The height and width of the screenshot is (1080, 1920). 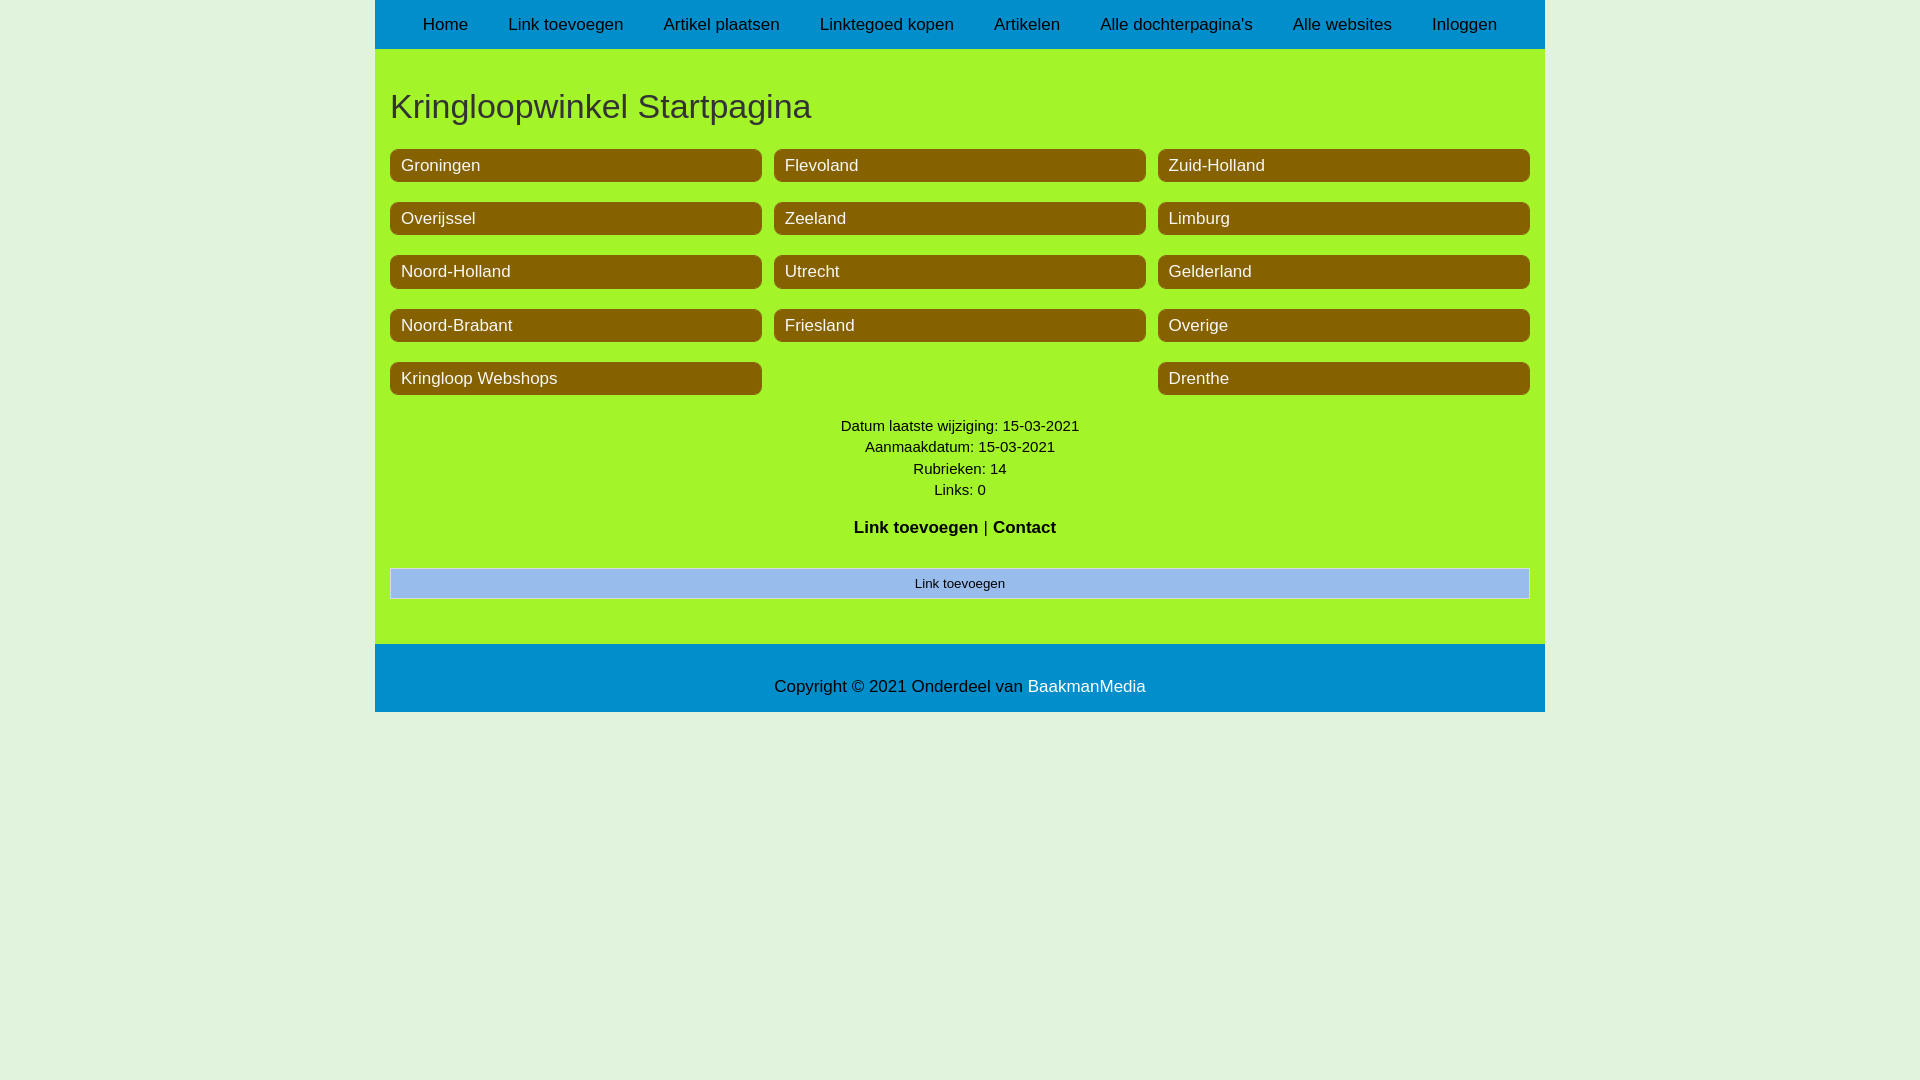 What do you see at coordinates (566, 24) in the screenshot?
I see `Link toevoegen` at bounding box center [566, 24].